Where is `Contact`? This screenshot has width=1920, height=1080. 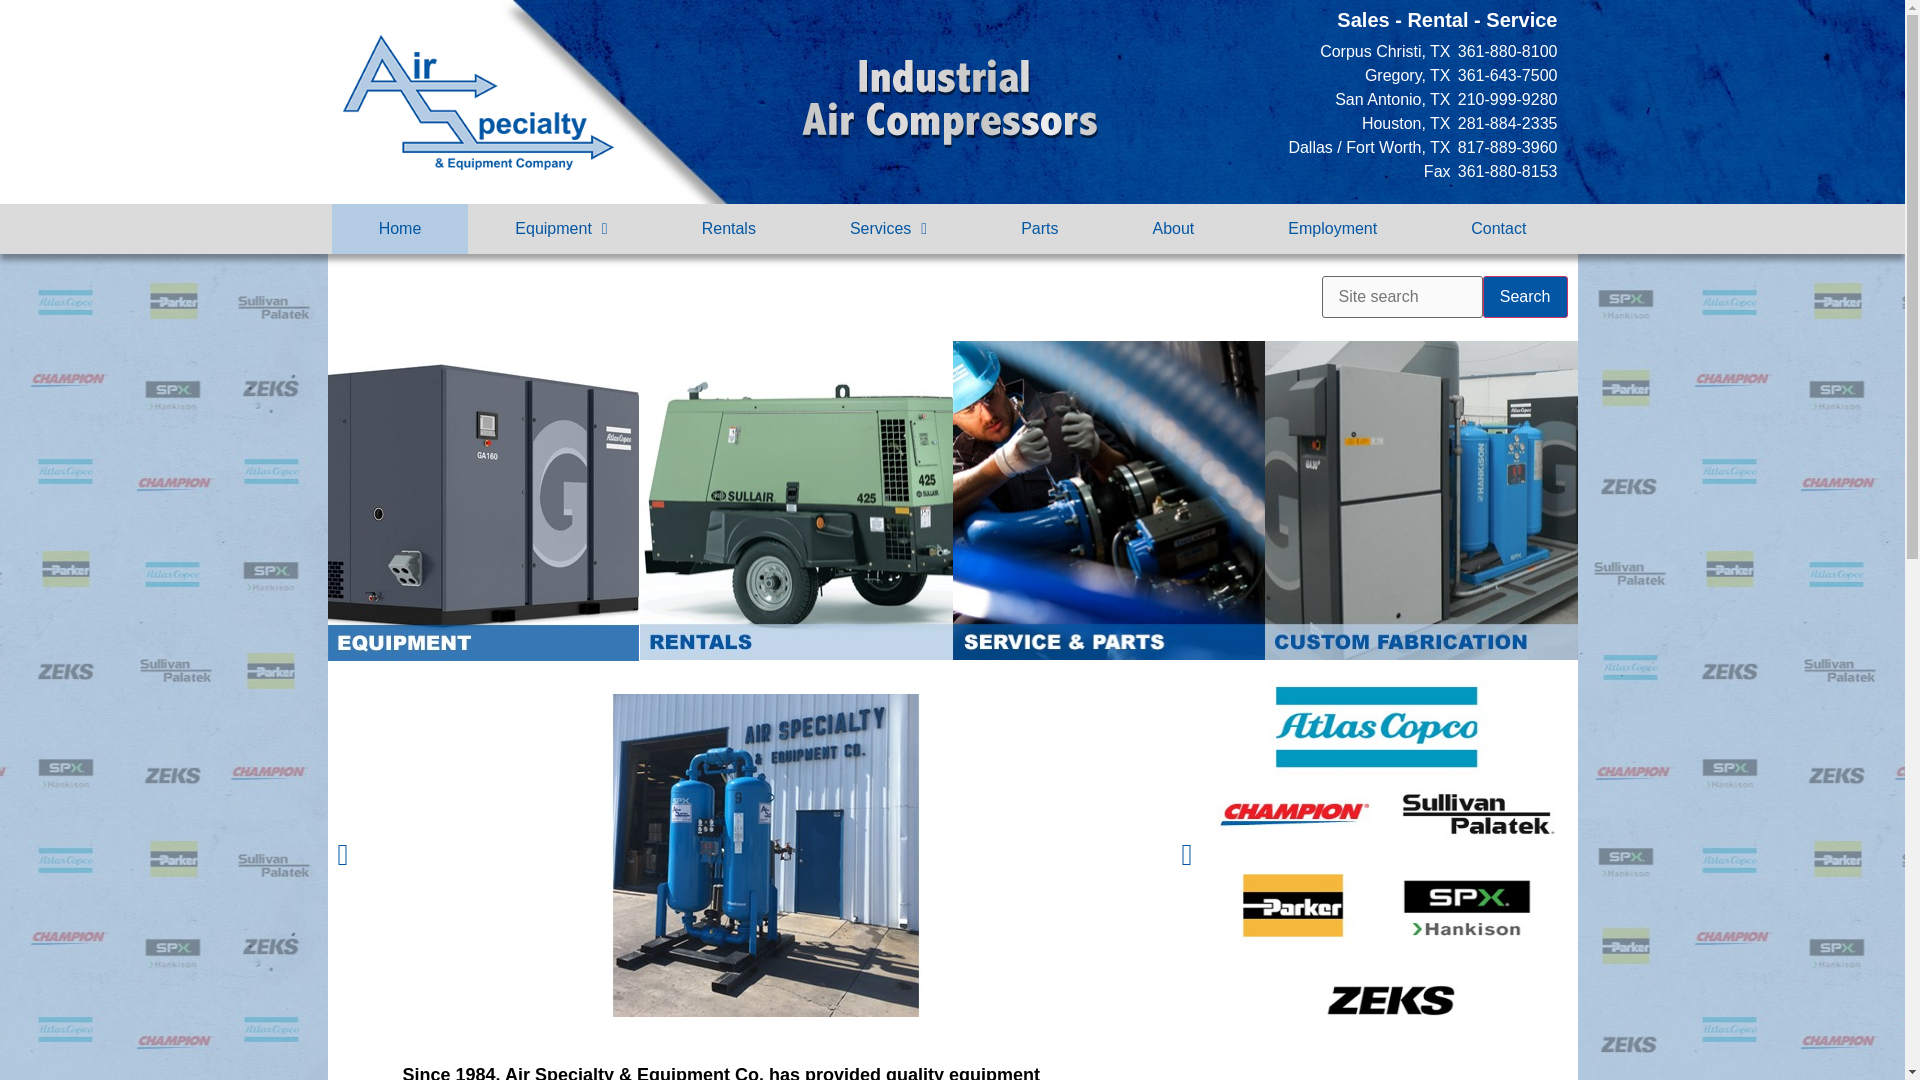
Contact is located at coordinates (1498, 228).